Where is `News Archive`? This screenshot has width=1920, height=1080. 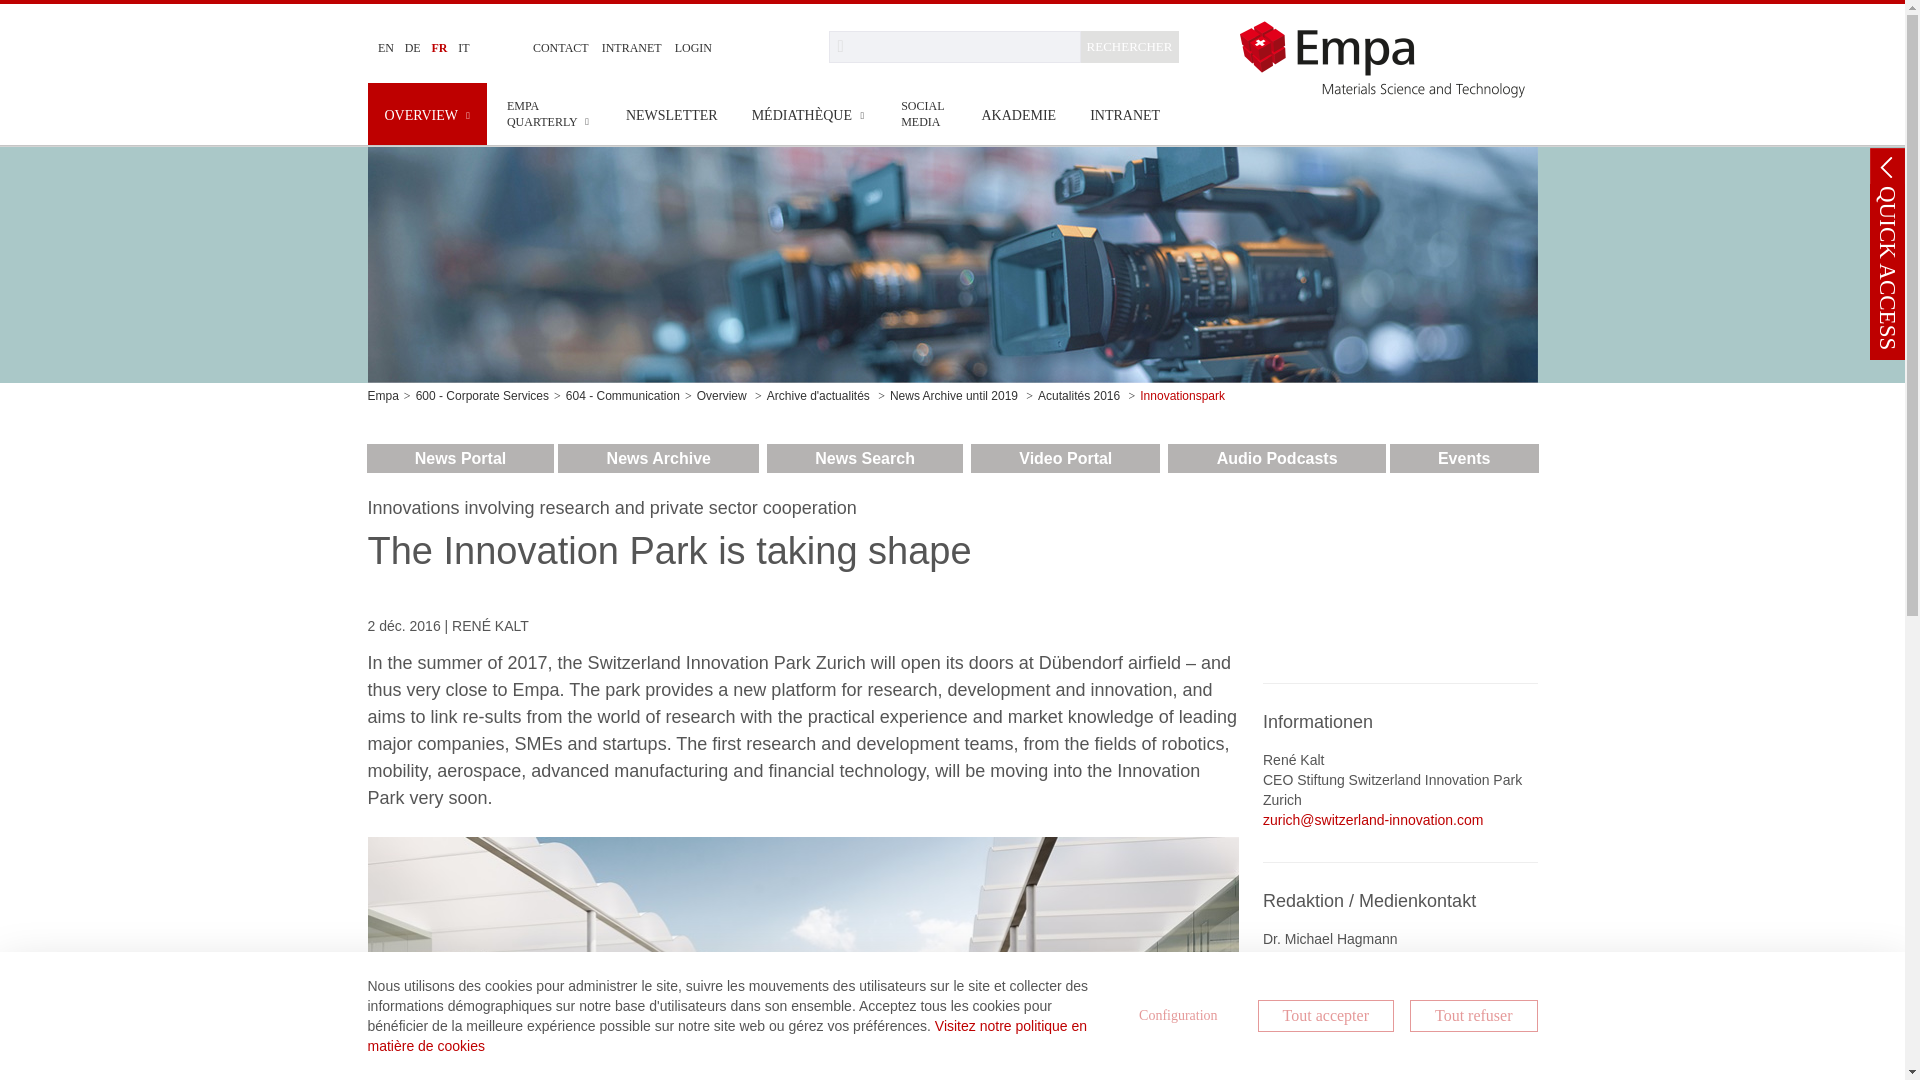
News Archive is located at coordinates (658, 458).